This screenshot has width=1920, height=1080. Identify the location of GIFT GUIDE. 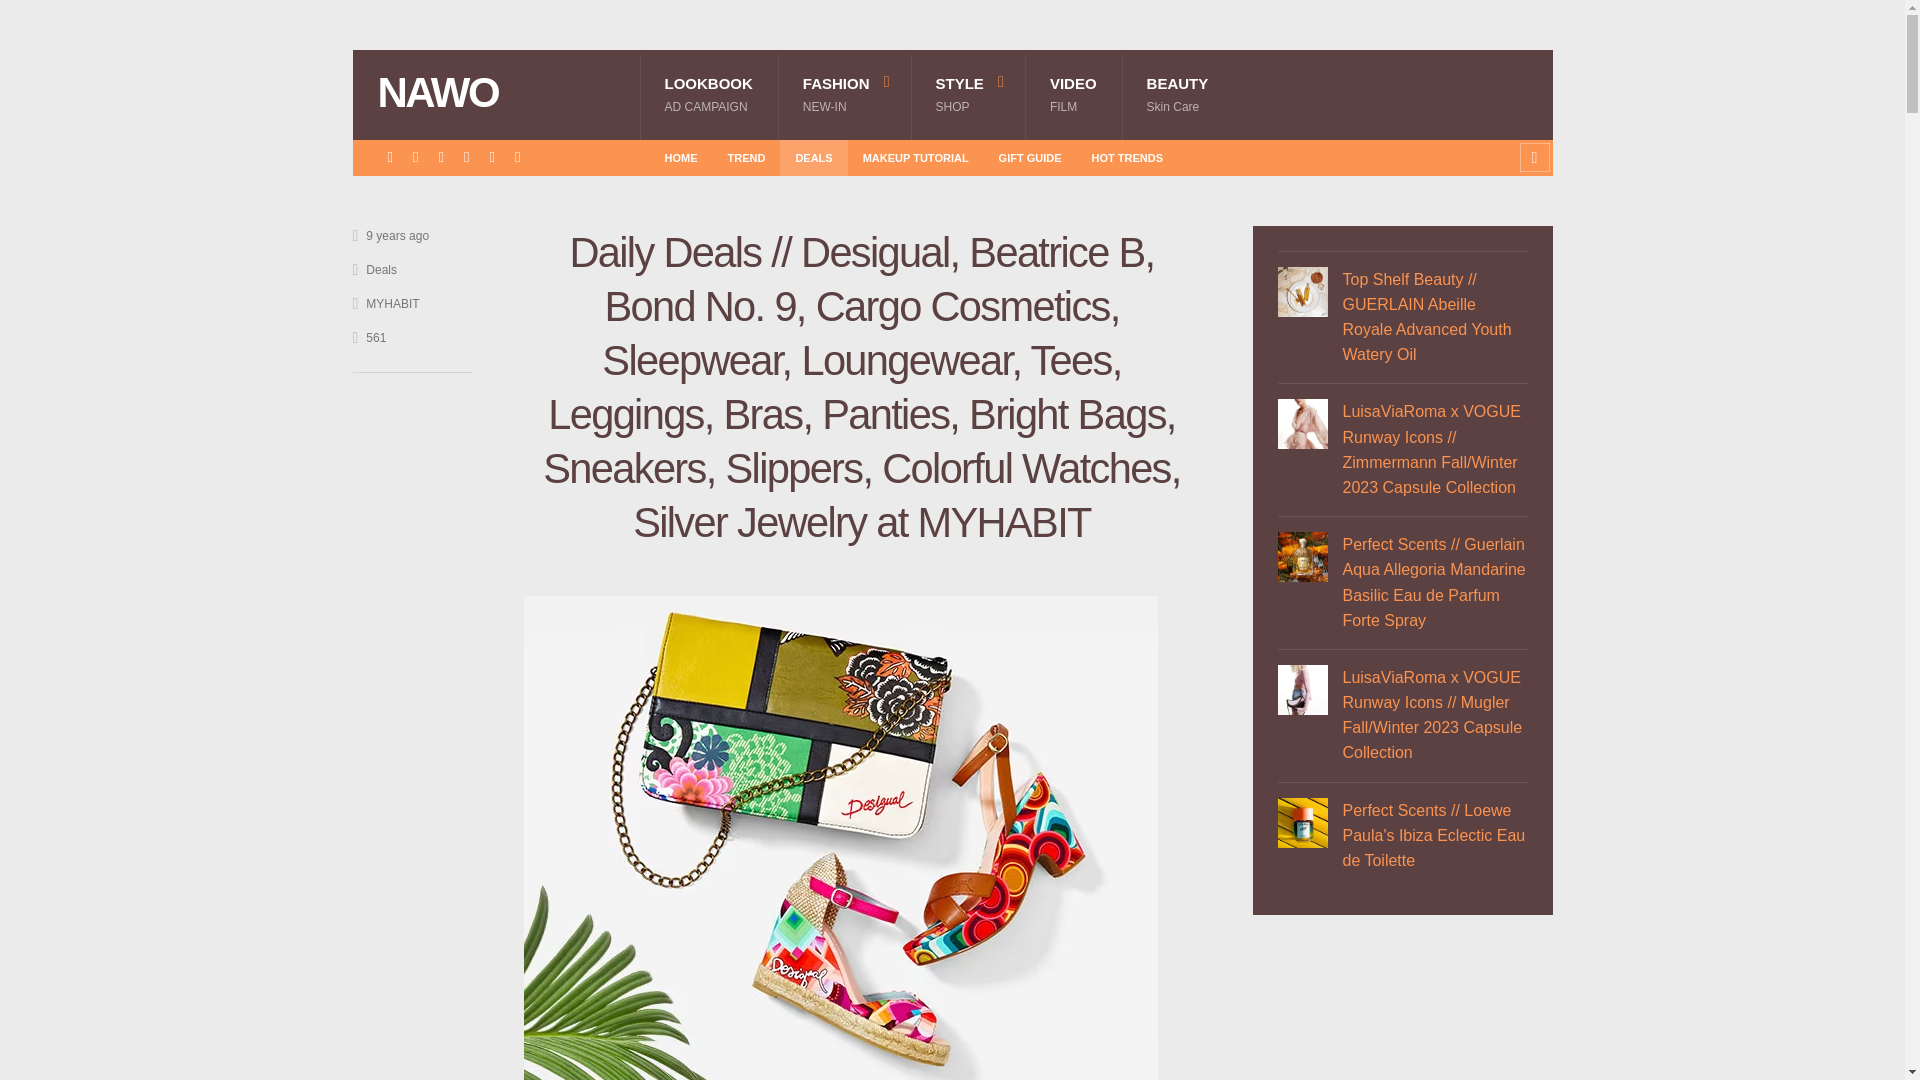
(1030, 157).